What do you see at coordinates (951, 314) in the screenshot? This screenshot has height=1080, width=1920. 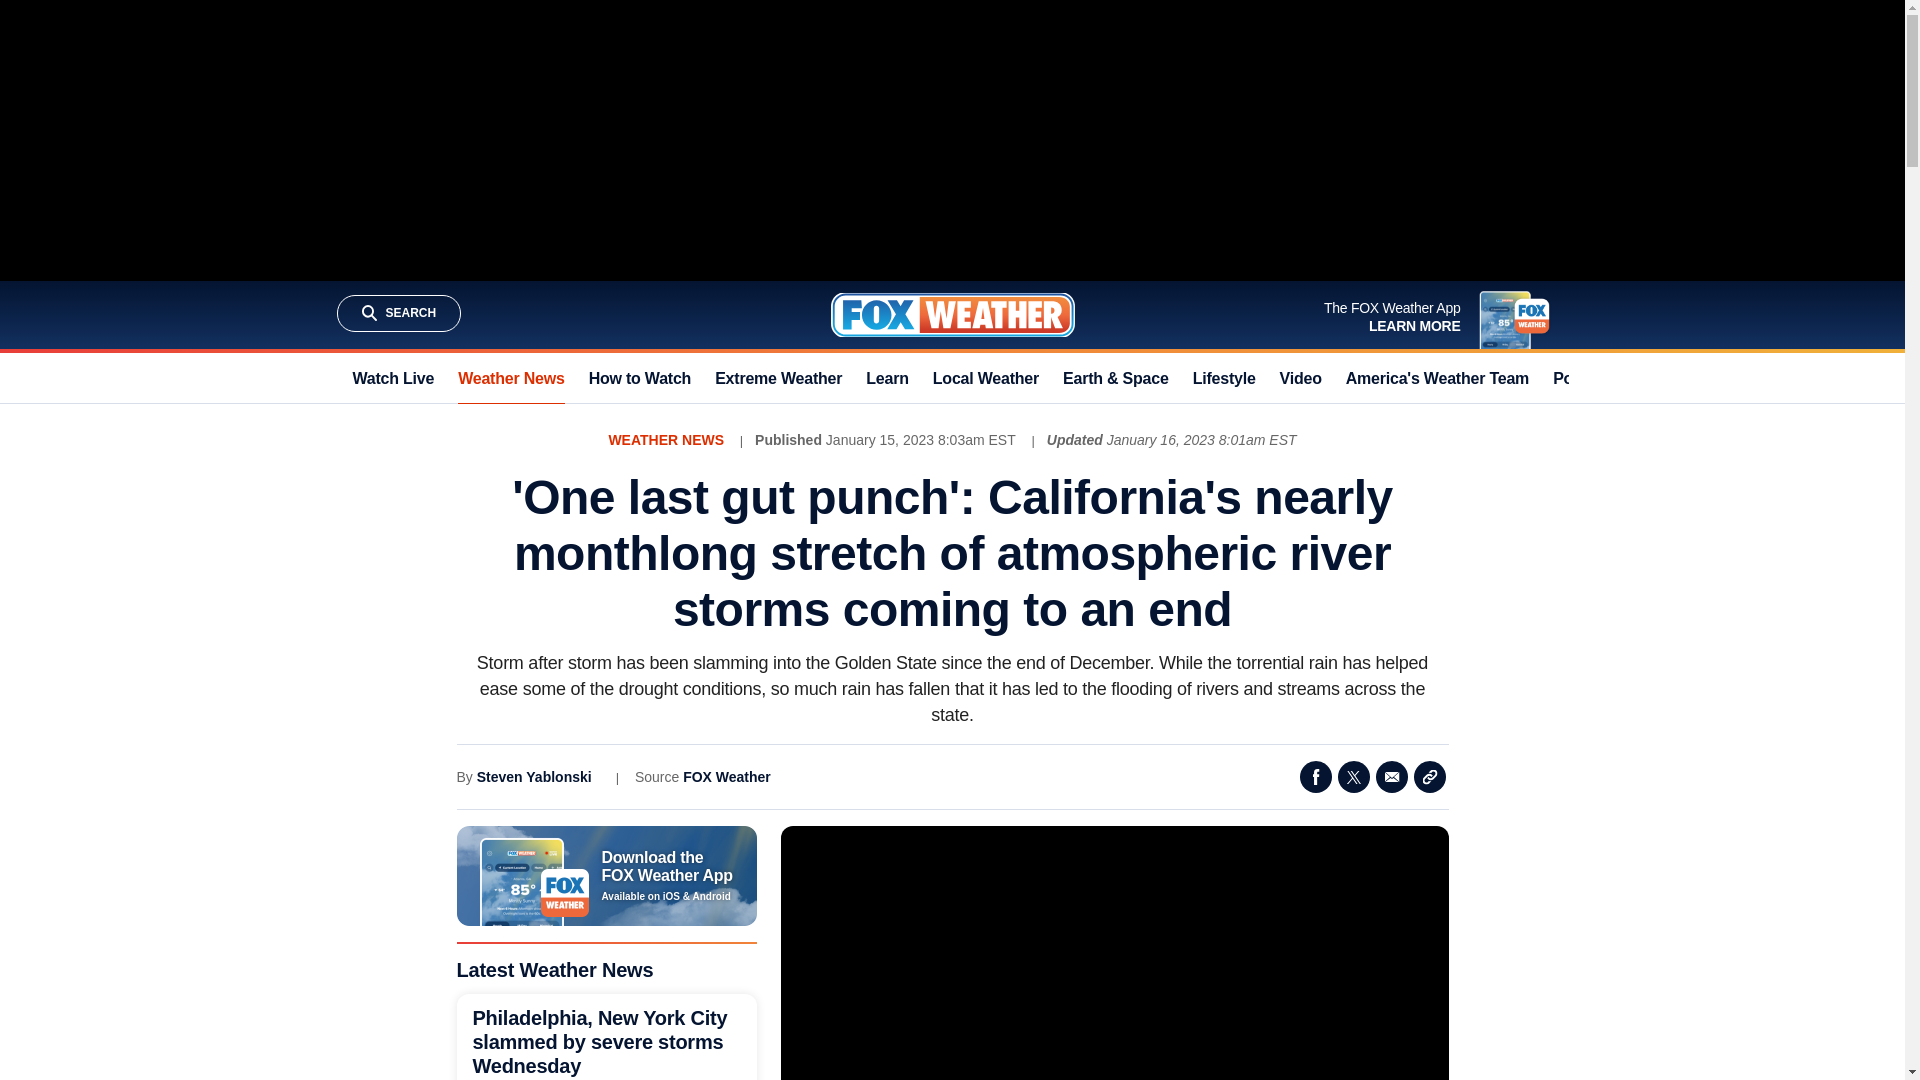 I see `Fox Weather` at bounding box center [951, 314].